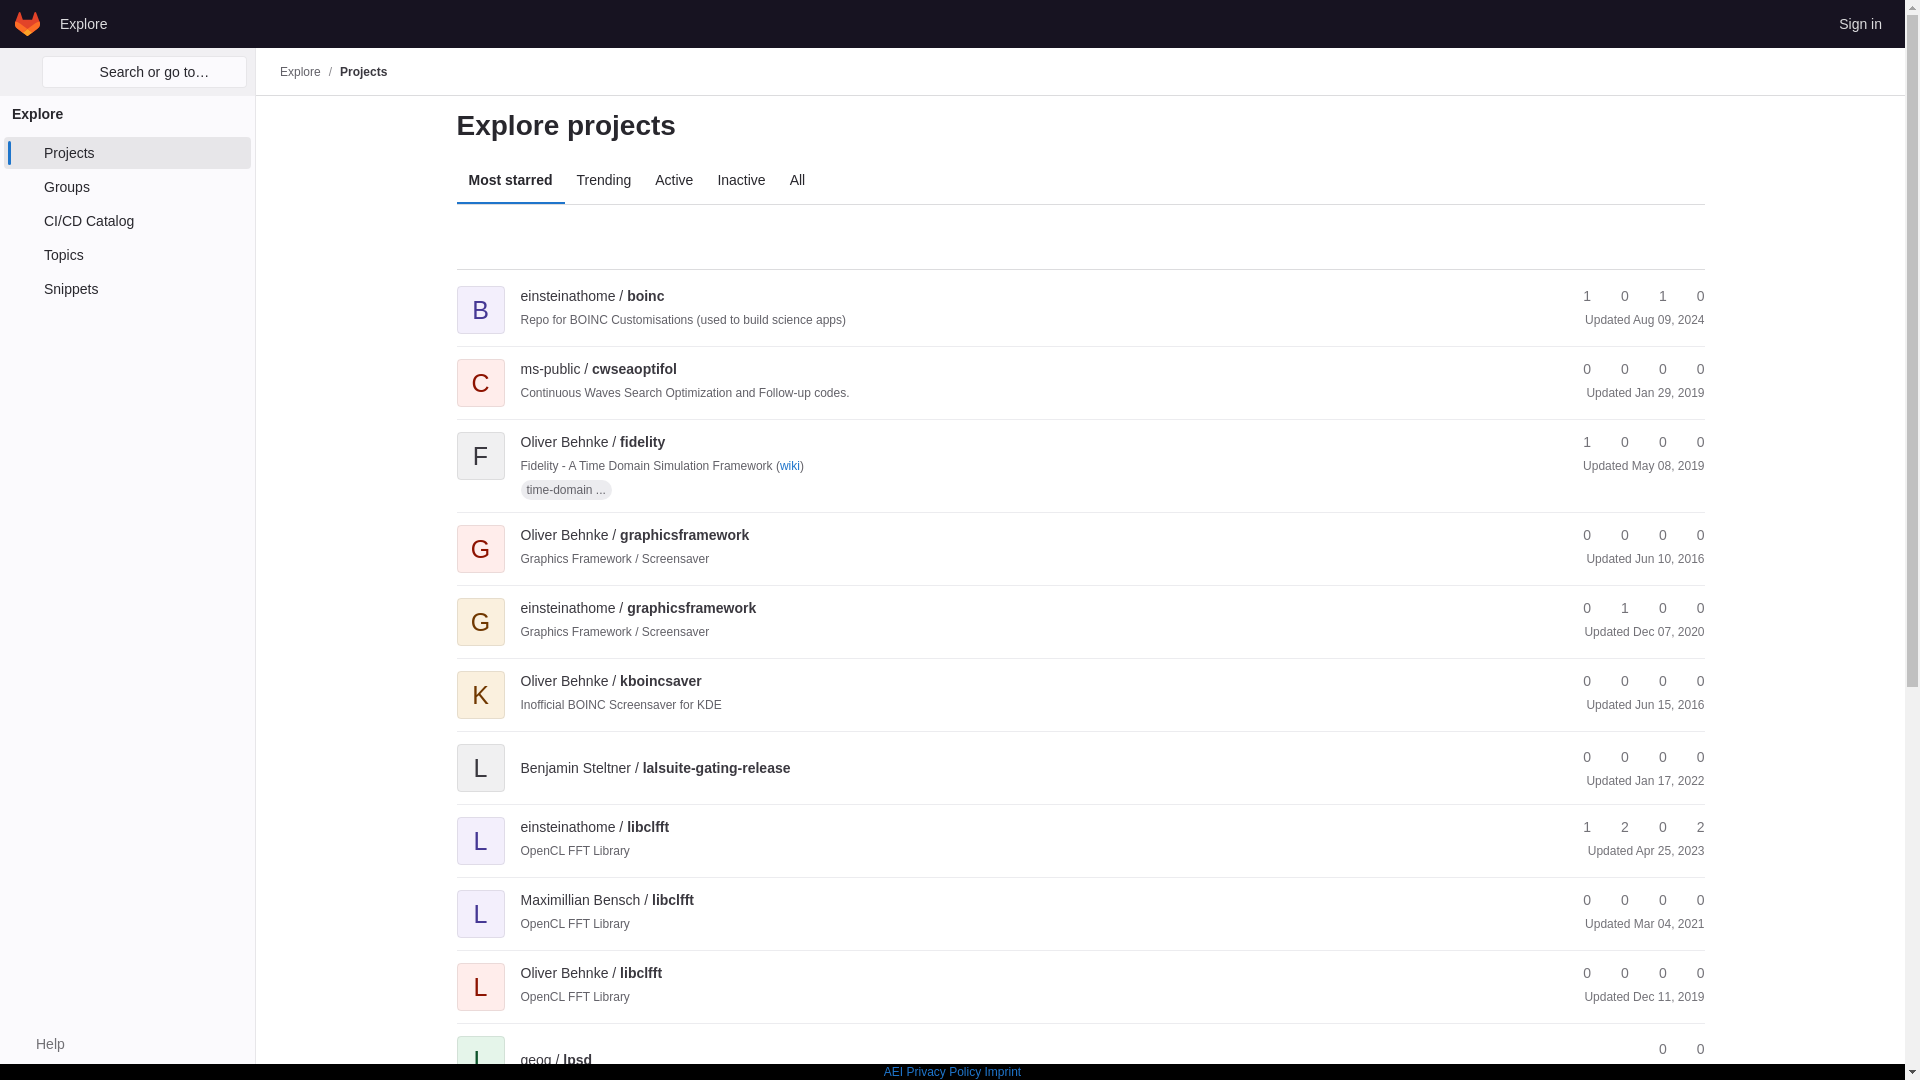  Describe the element at coordinates (1616, 369) in the screenshot. I see `Forks` at that location.